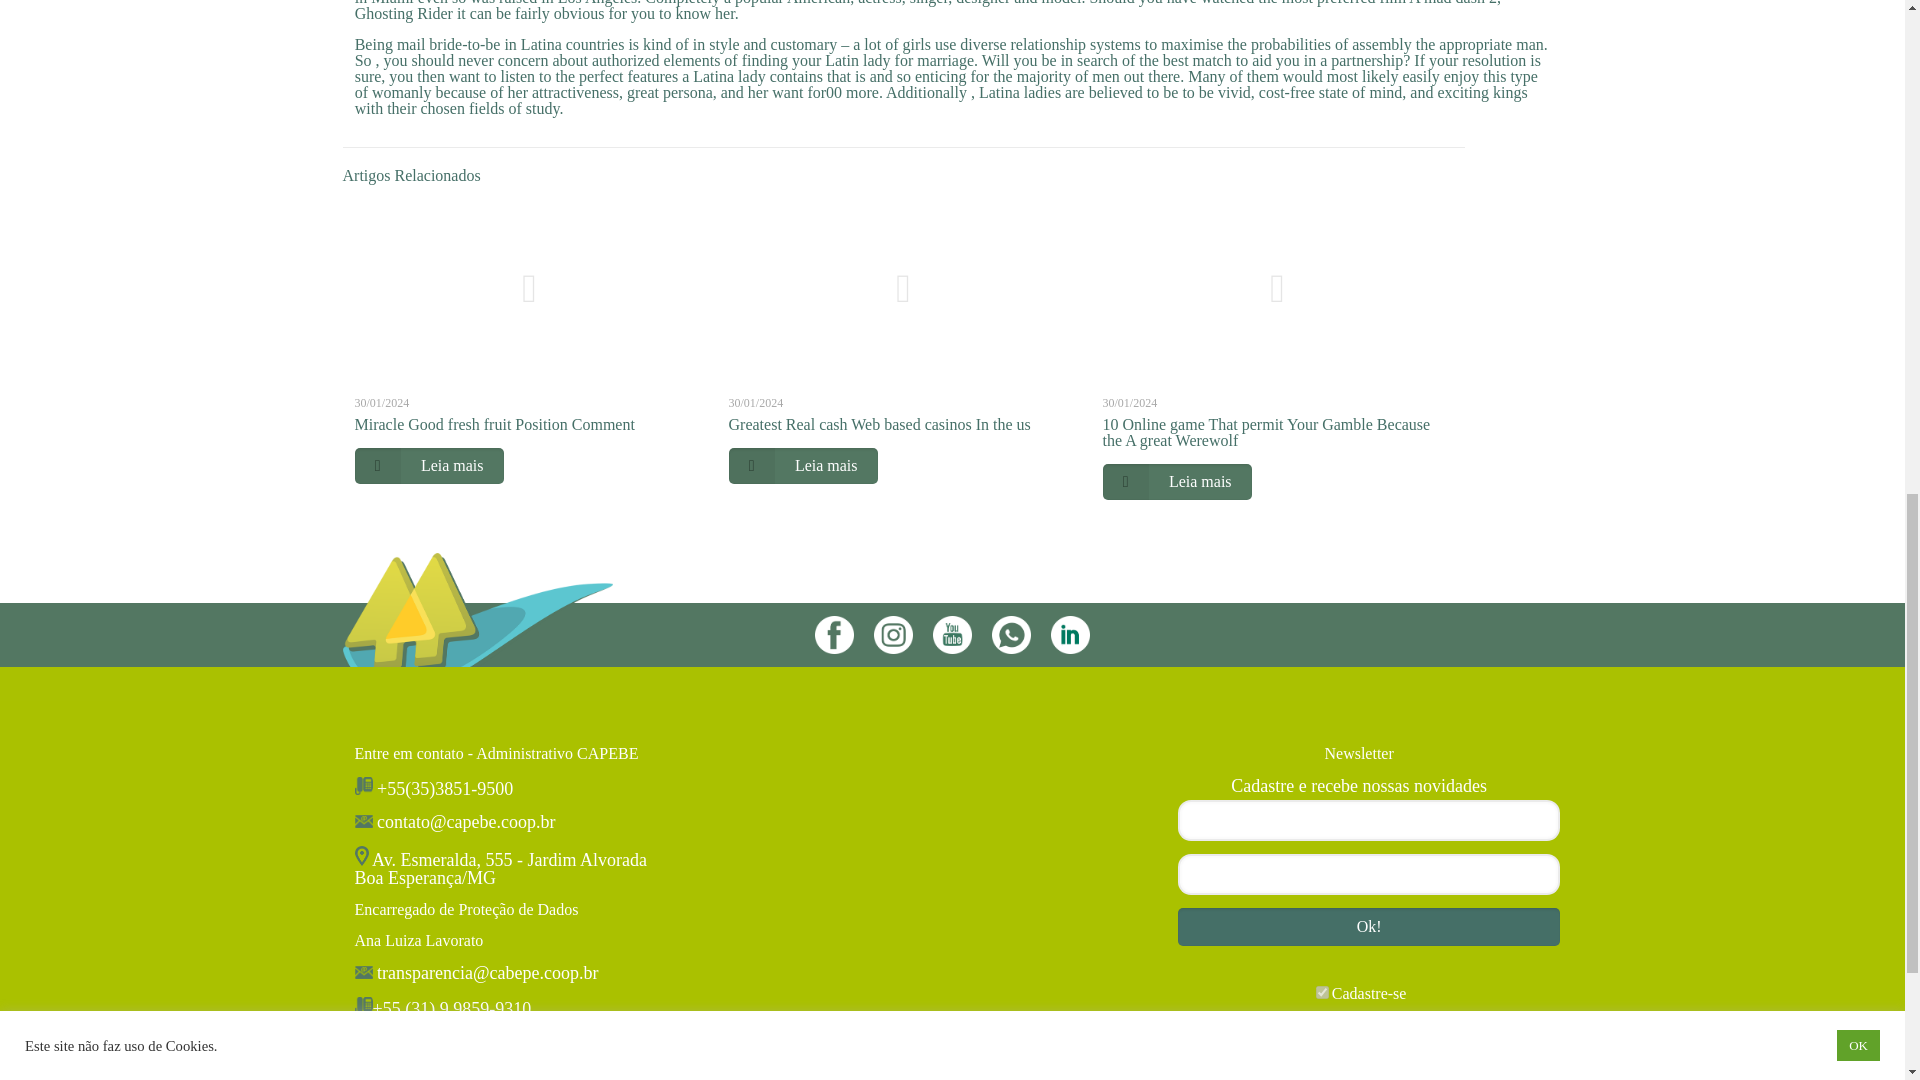  I want to click on Leia mais, so click(1176, 482).